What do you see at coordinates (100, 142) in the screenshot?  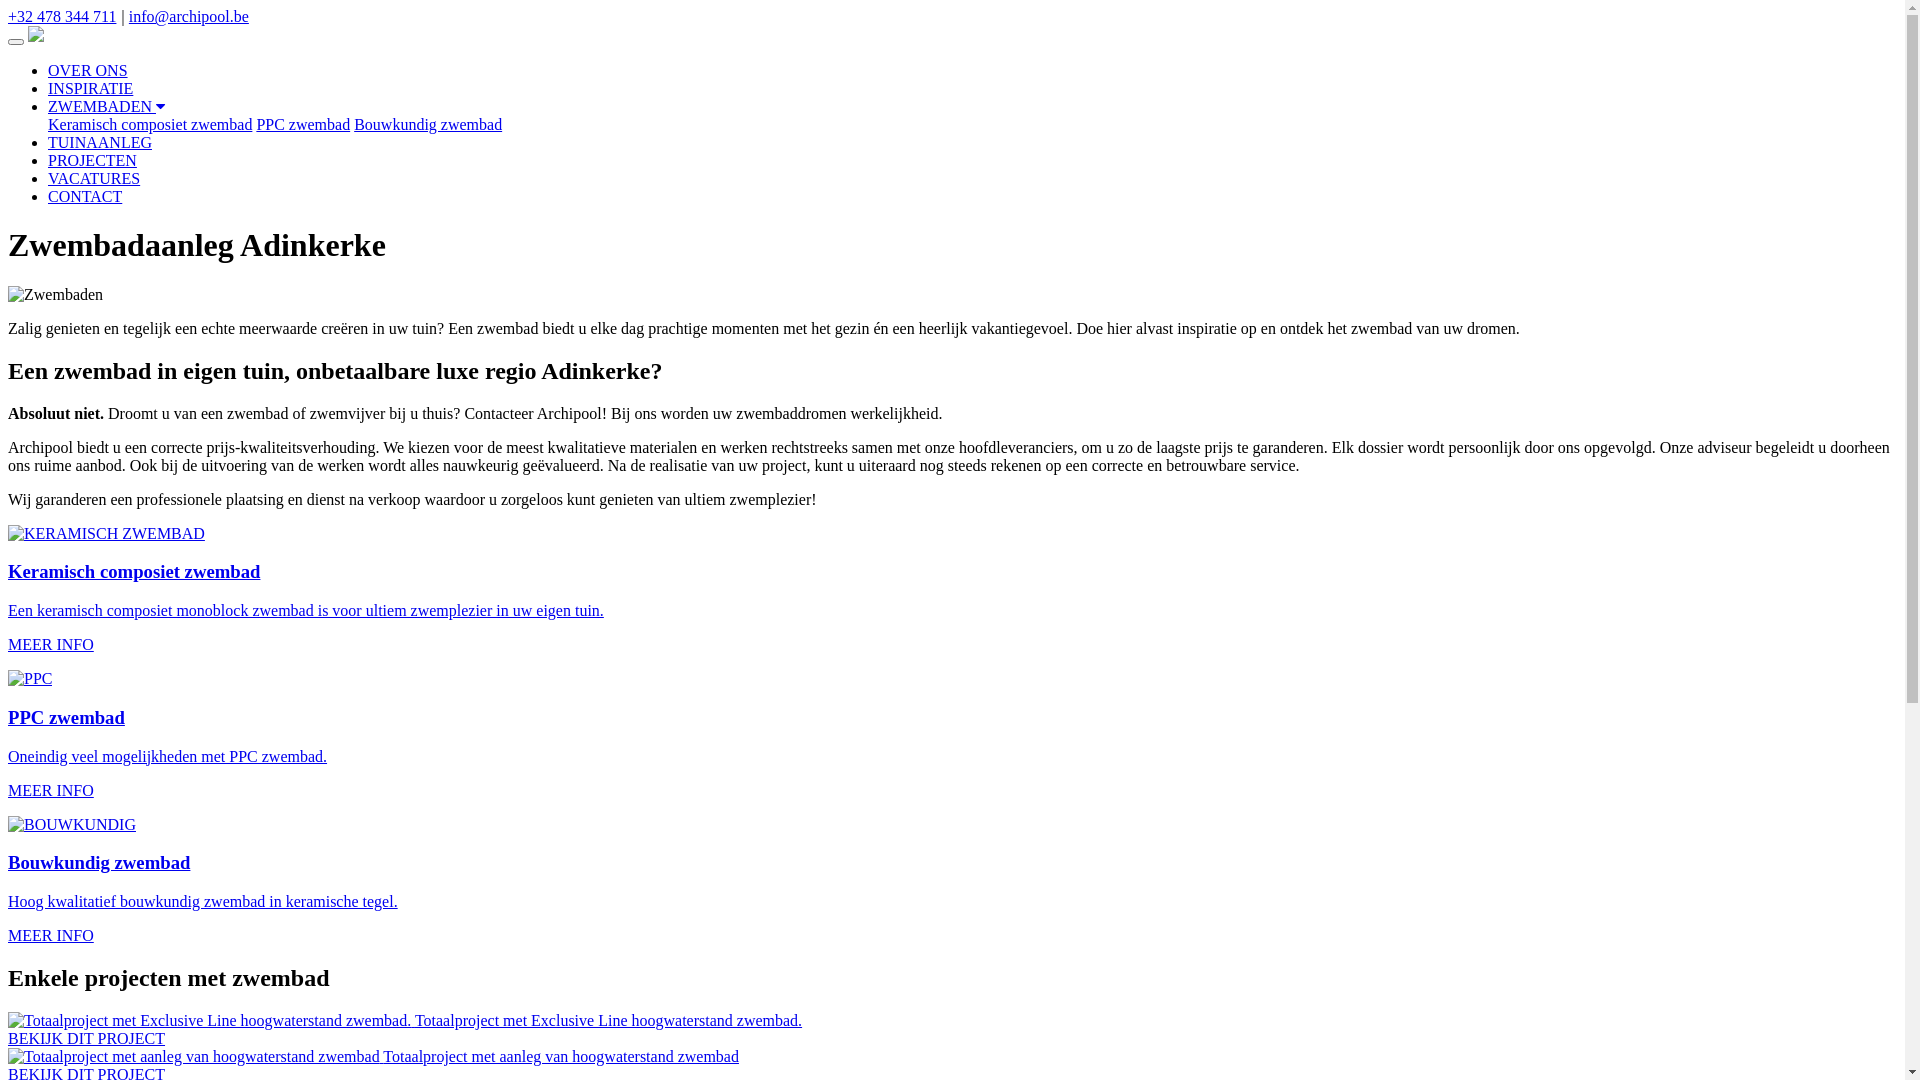 I see `TUINAANLEG` at bounding box center [100, 142].